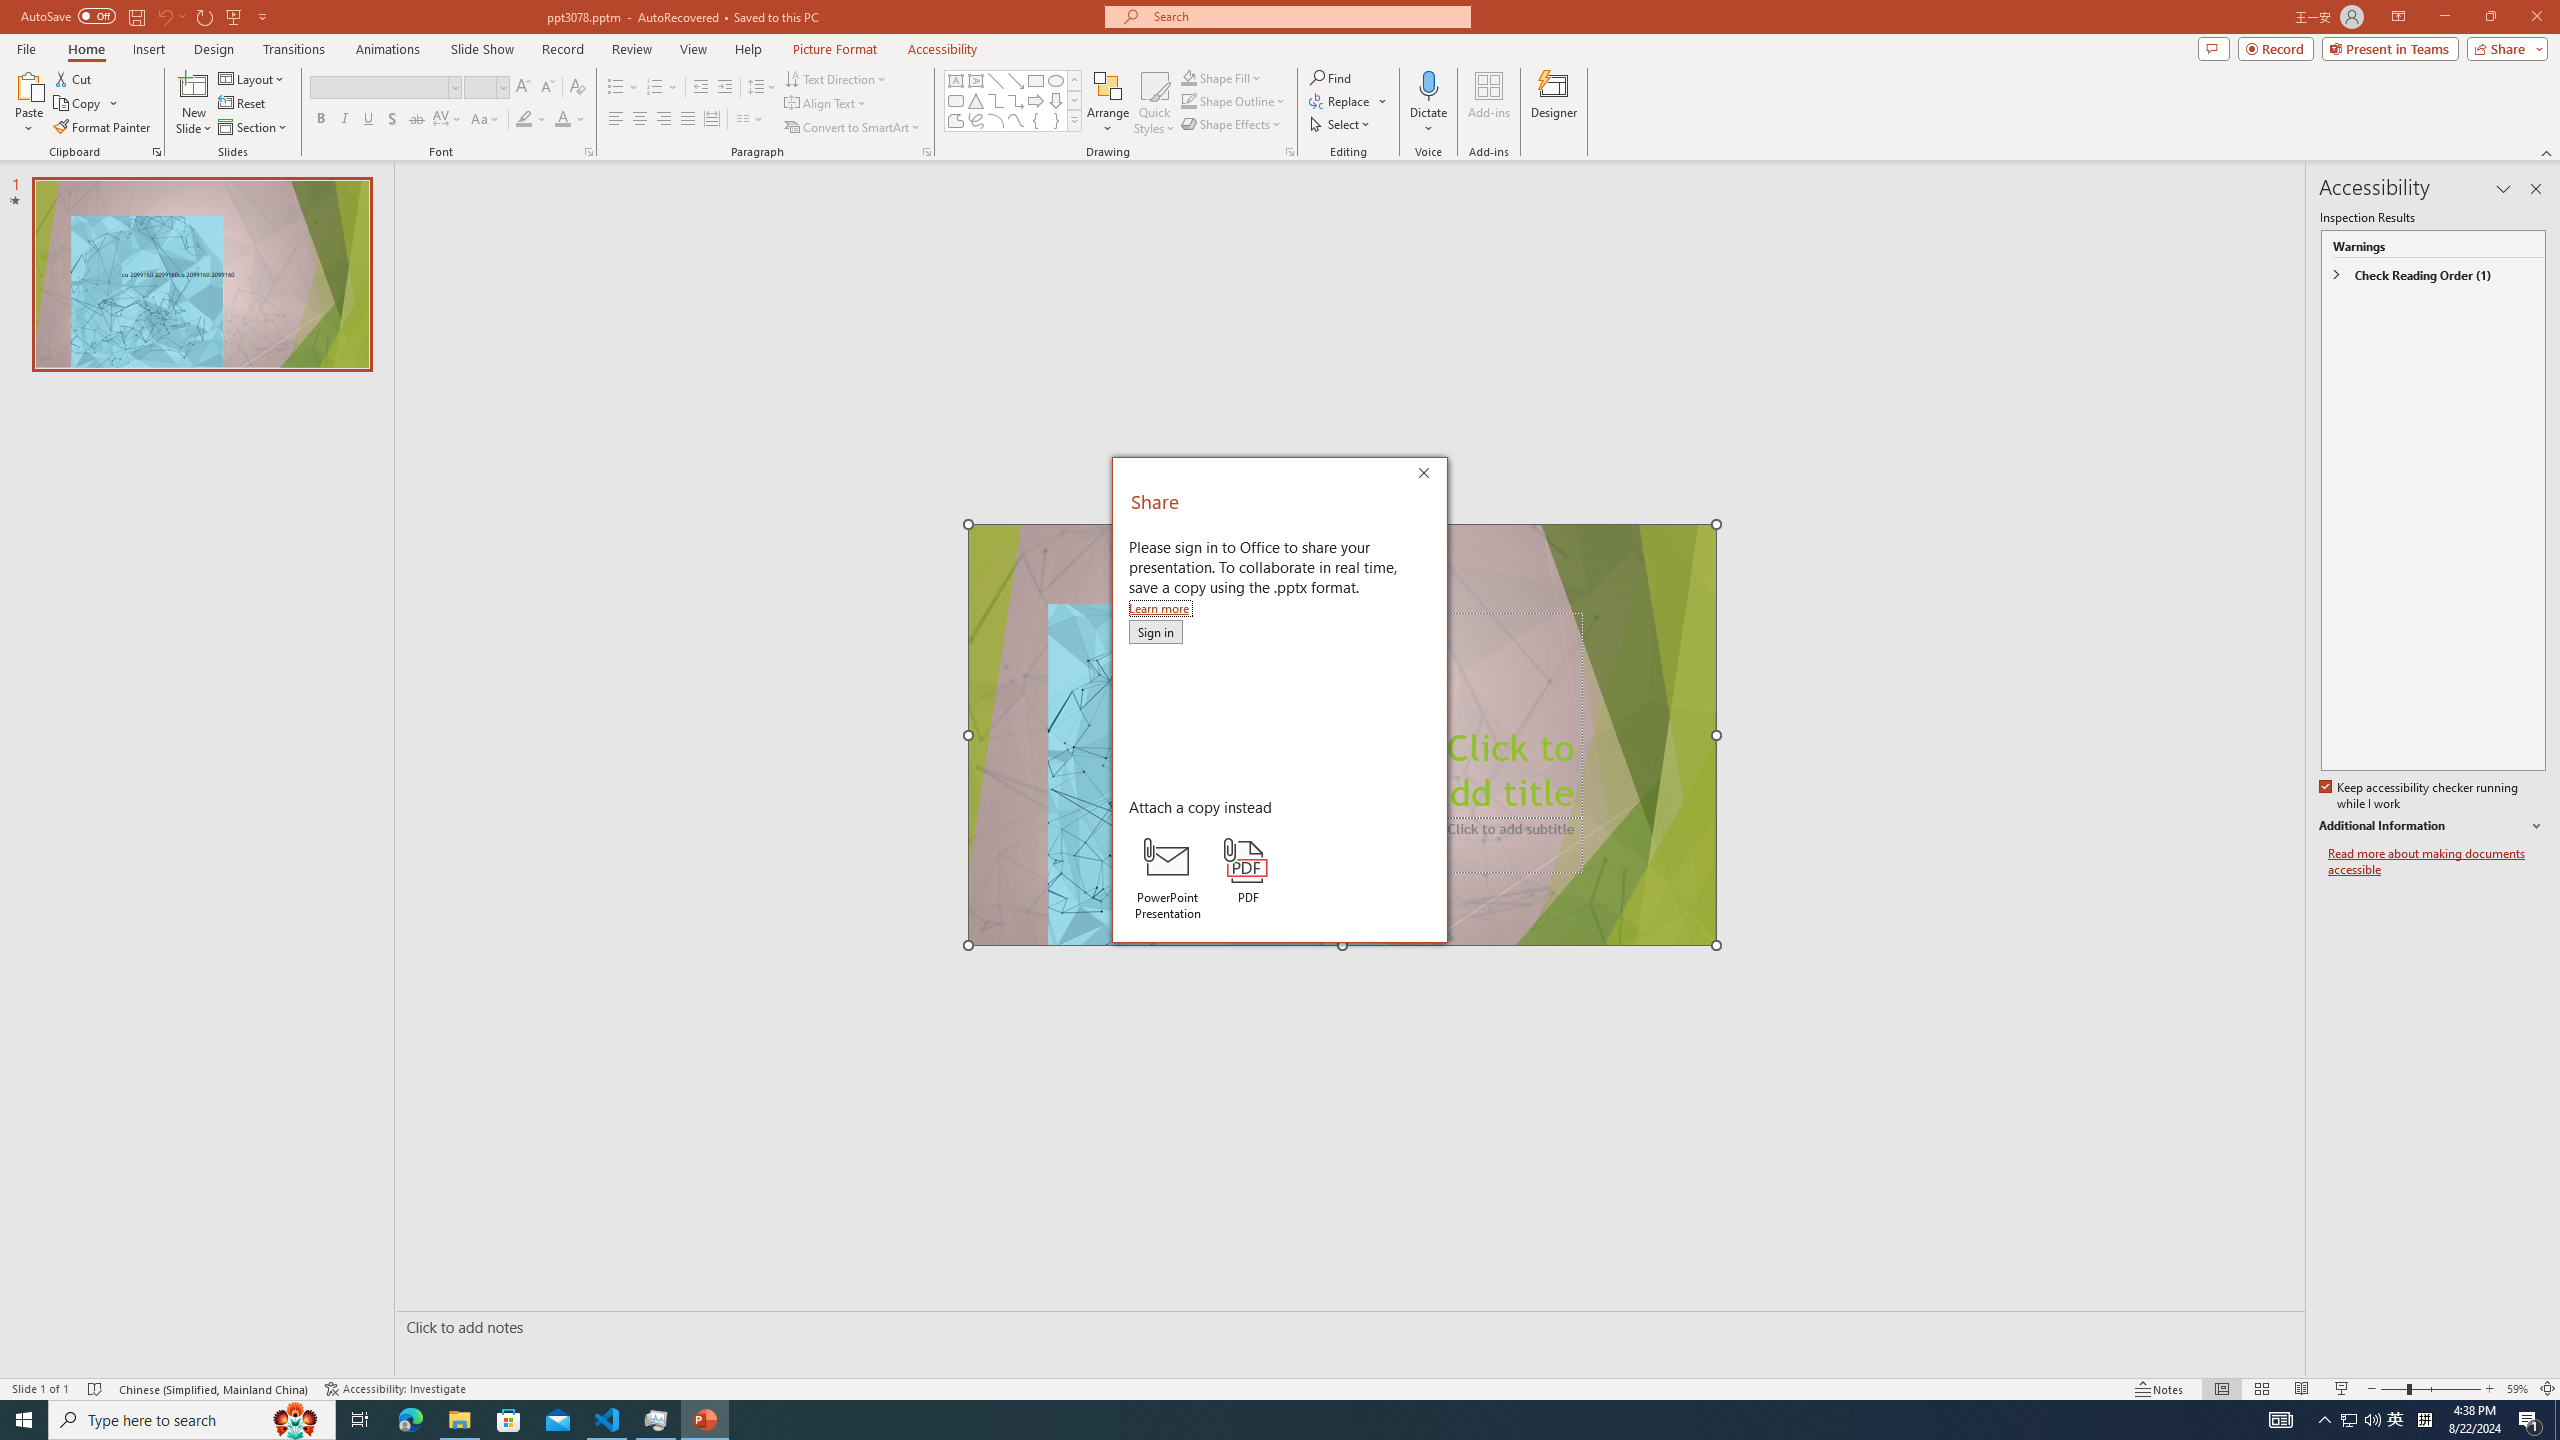  Describe the element at coordinates (836, 49) in the screenshot. I see `Picture Format` at that location.